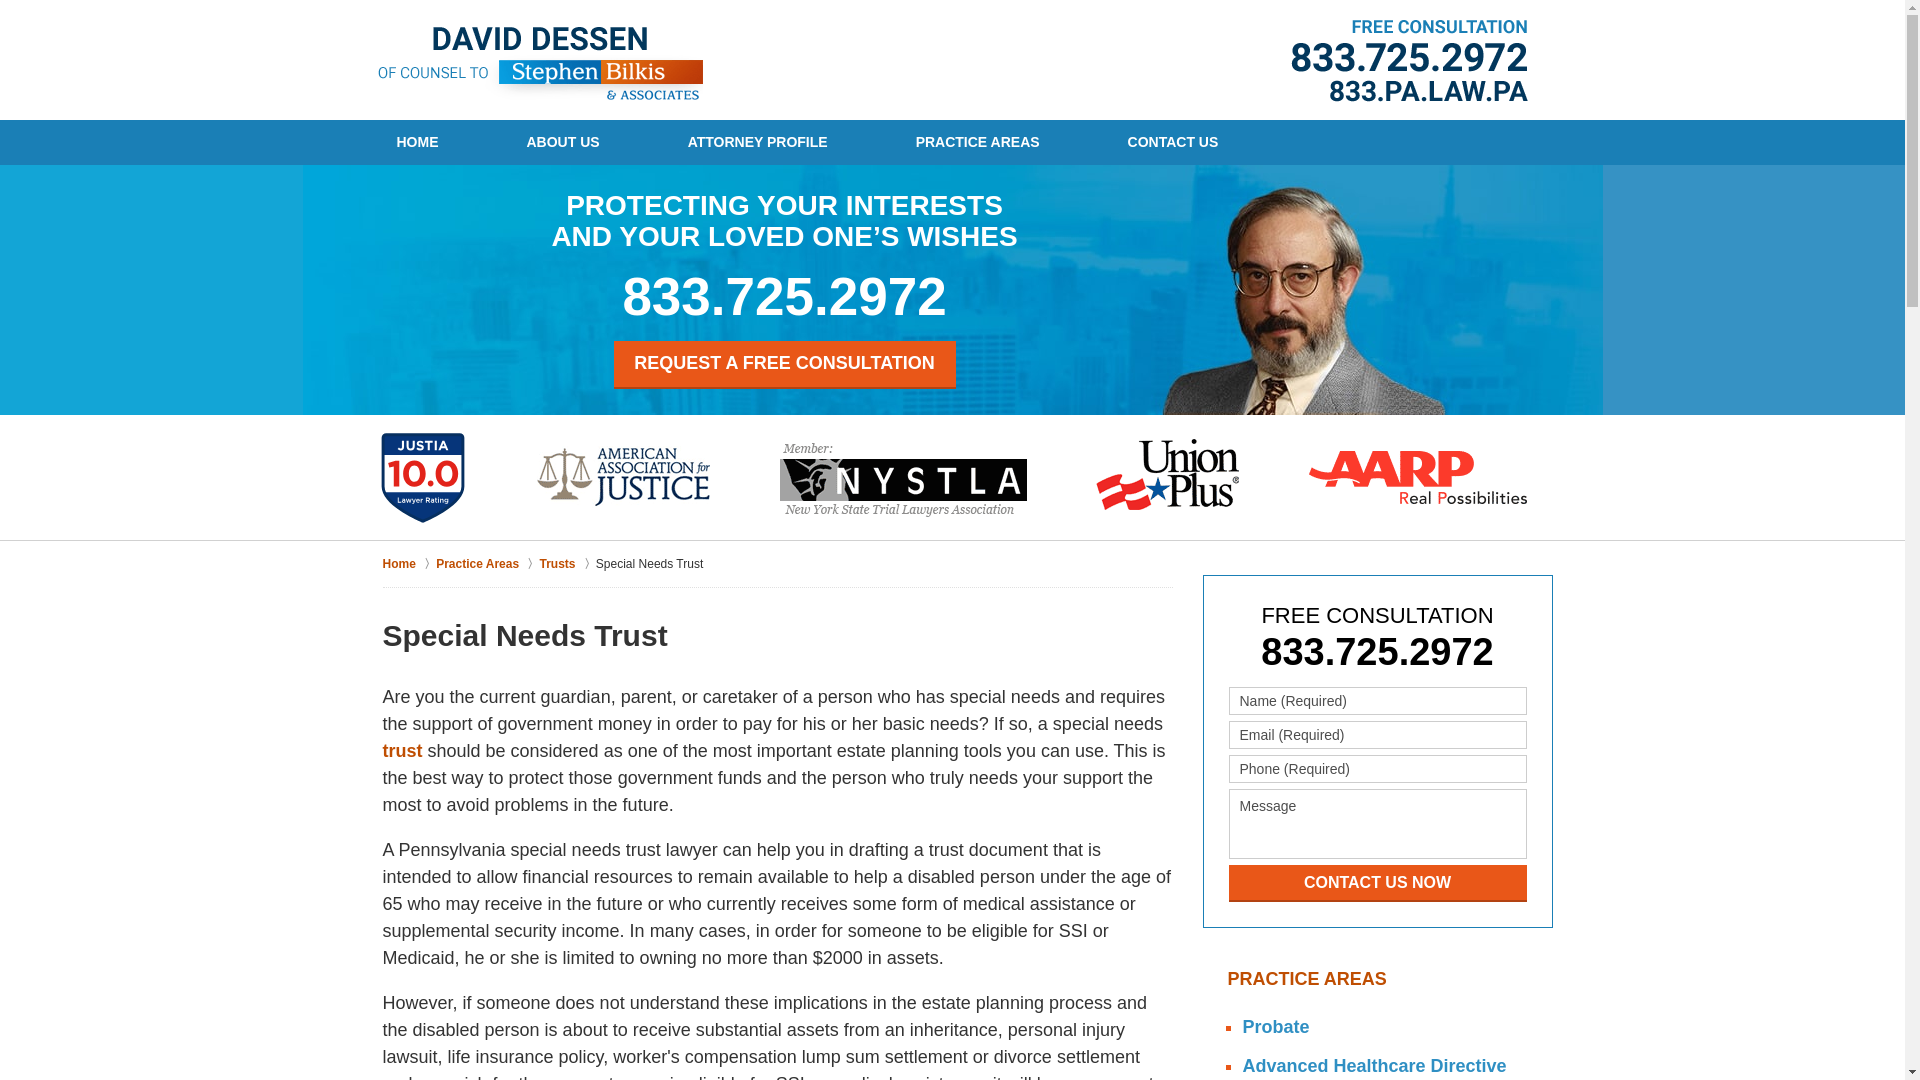 The height and width of the screenshot is (1080, 1920). Describe the element at coordinates (567, 564) in the screenshot. I see `Trusts` at that location.